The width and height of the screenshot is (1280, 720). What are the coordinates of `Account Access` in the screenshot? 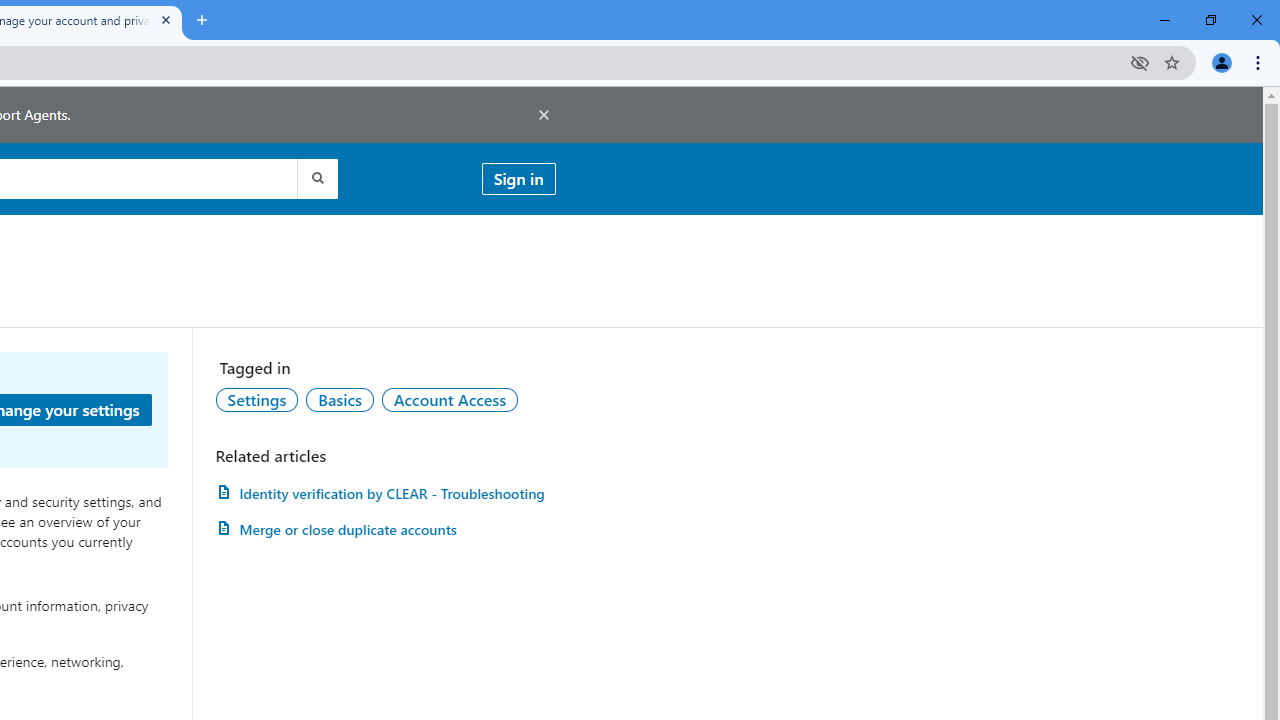 It's located at (450, 399).